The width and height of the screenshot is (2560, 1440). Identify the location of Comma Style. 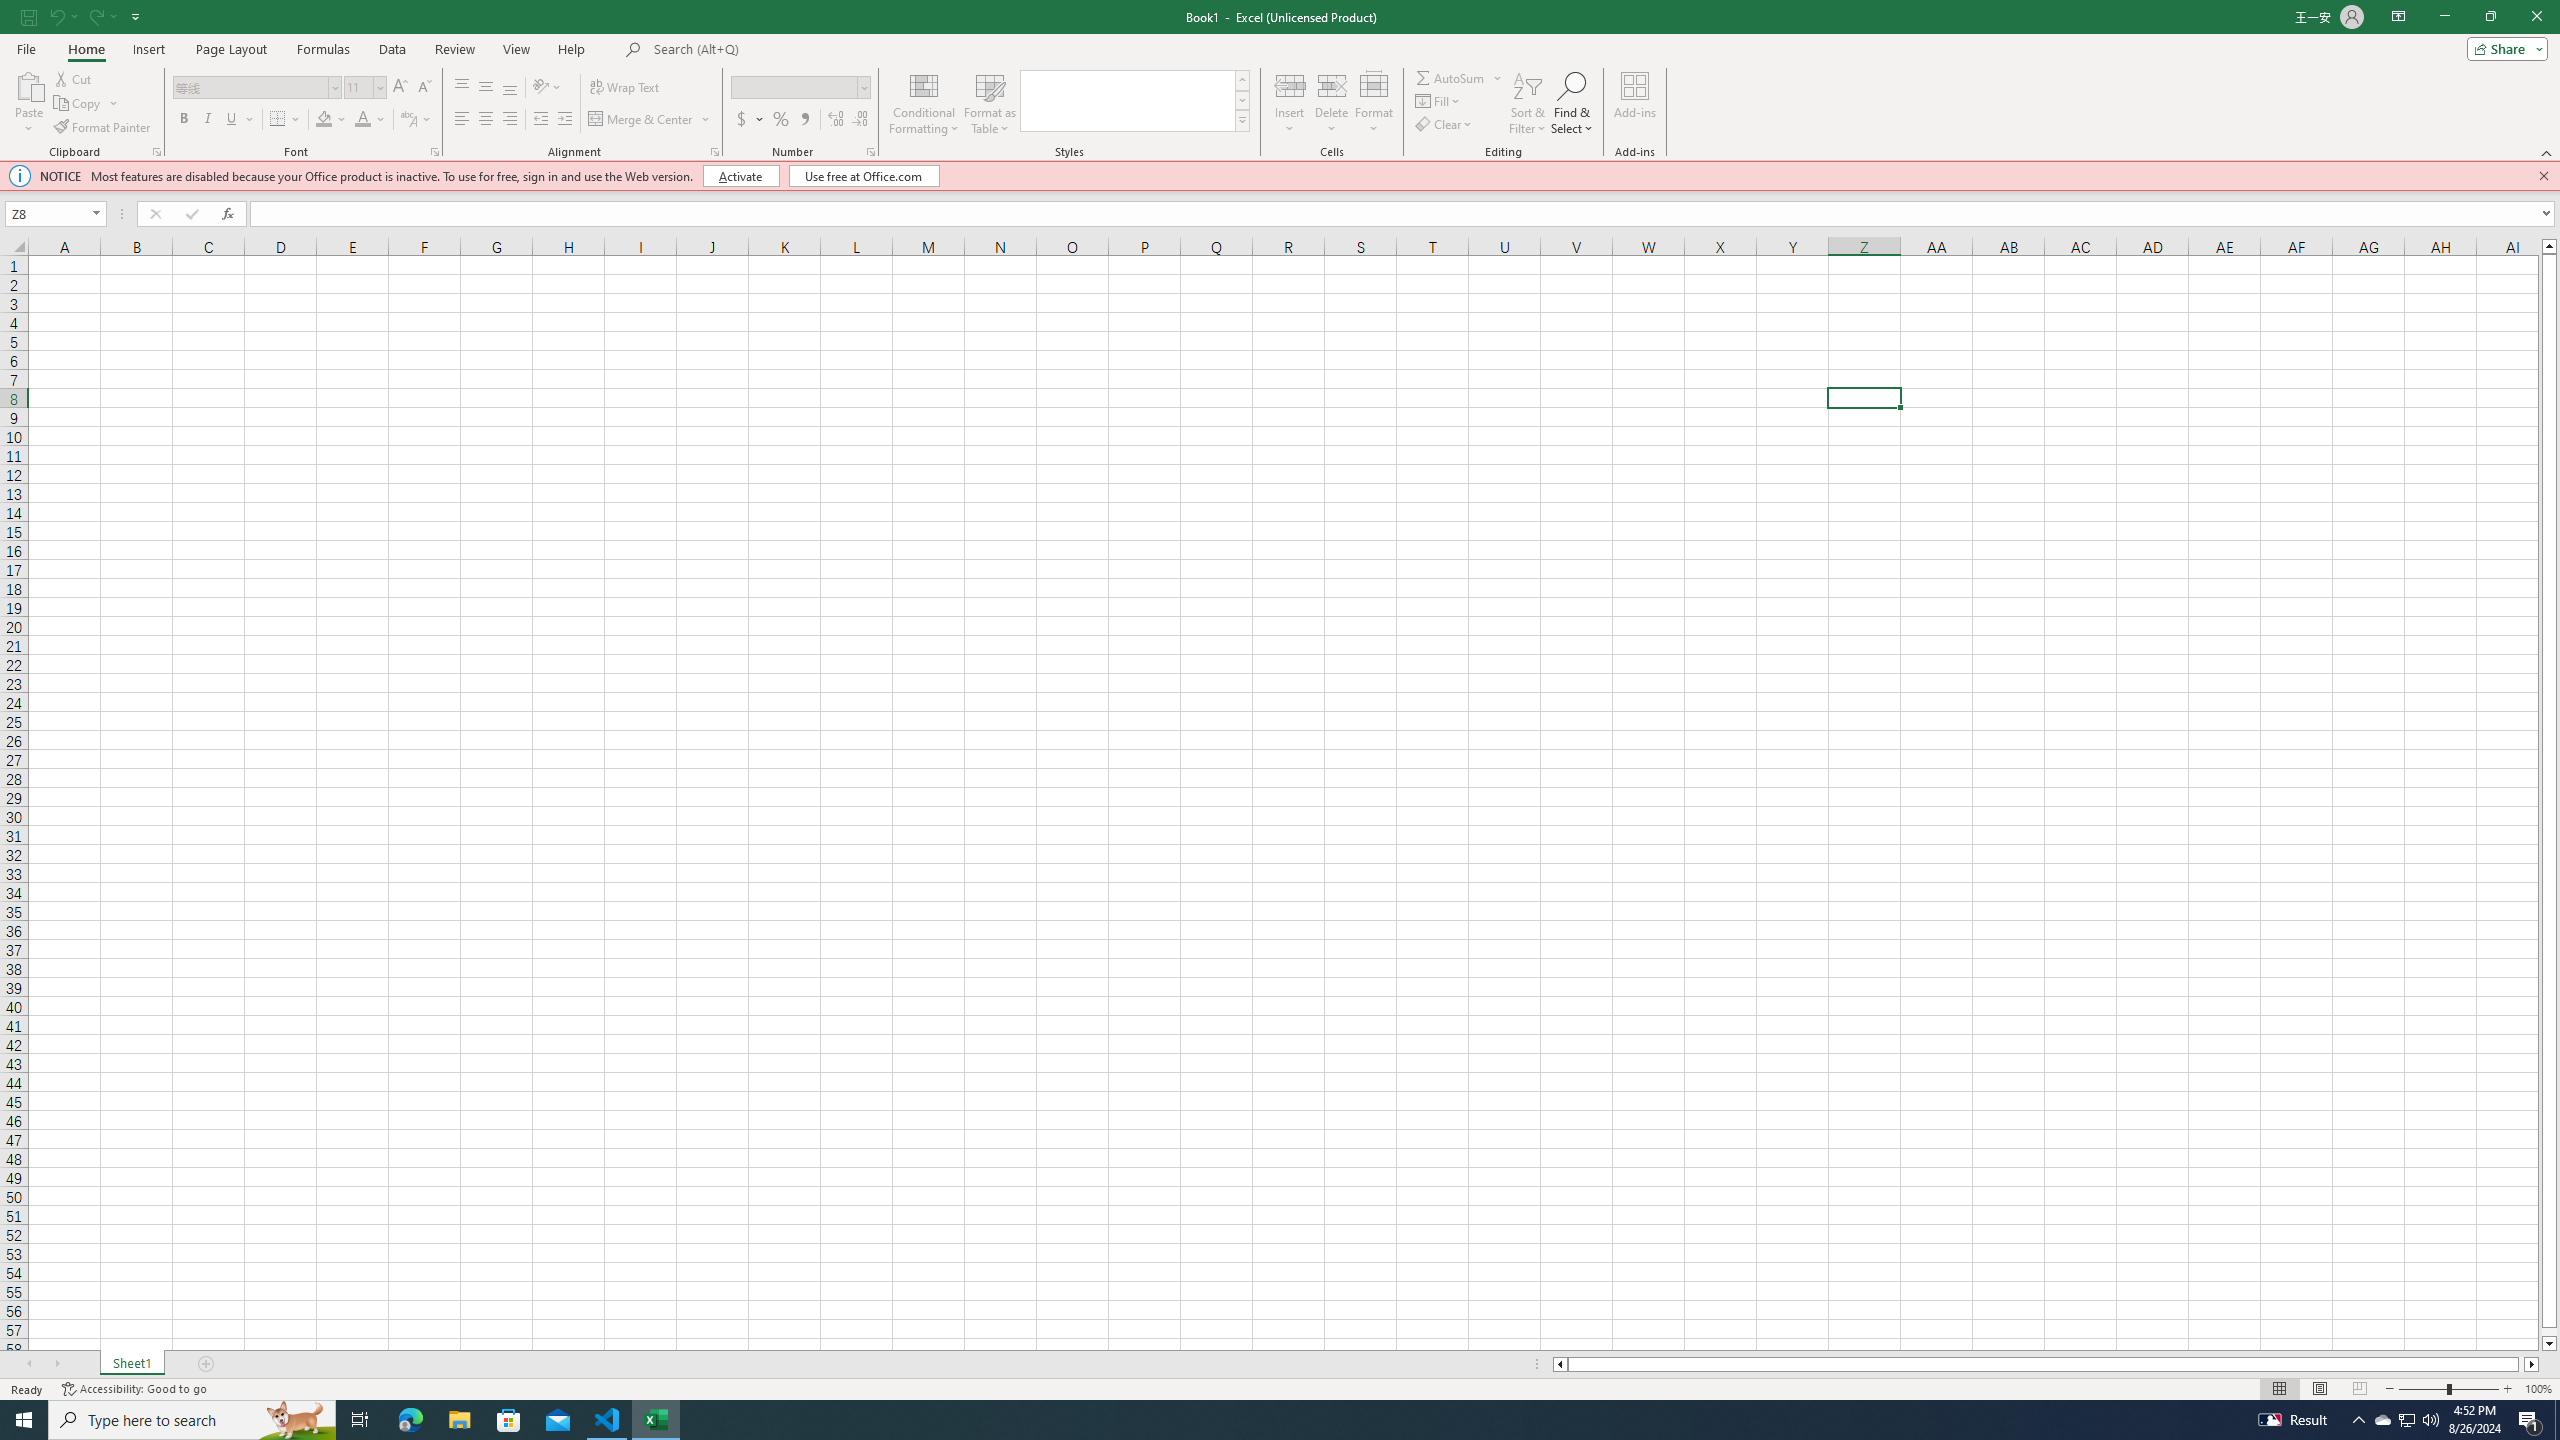
(804, 120).